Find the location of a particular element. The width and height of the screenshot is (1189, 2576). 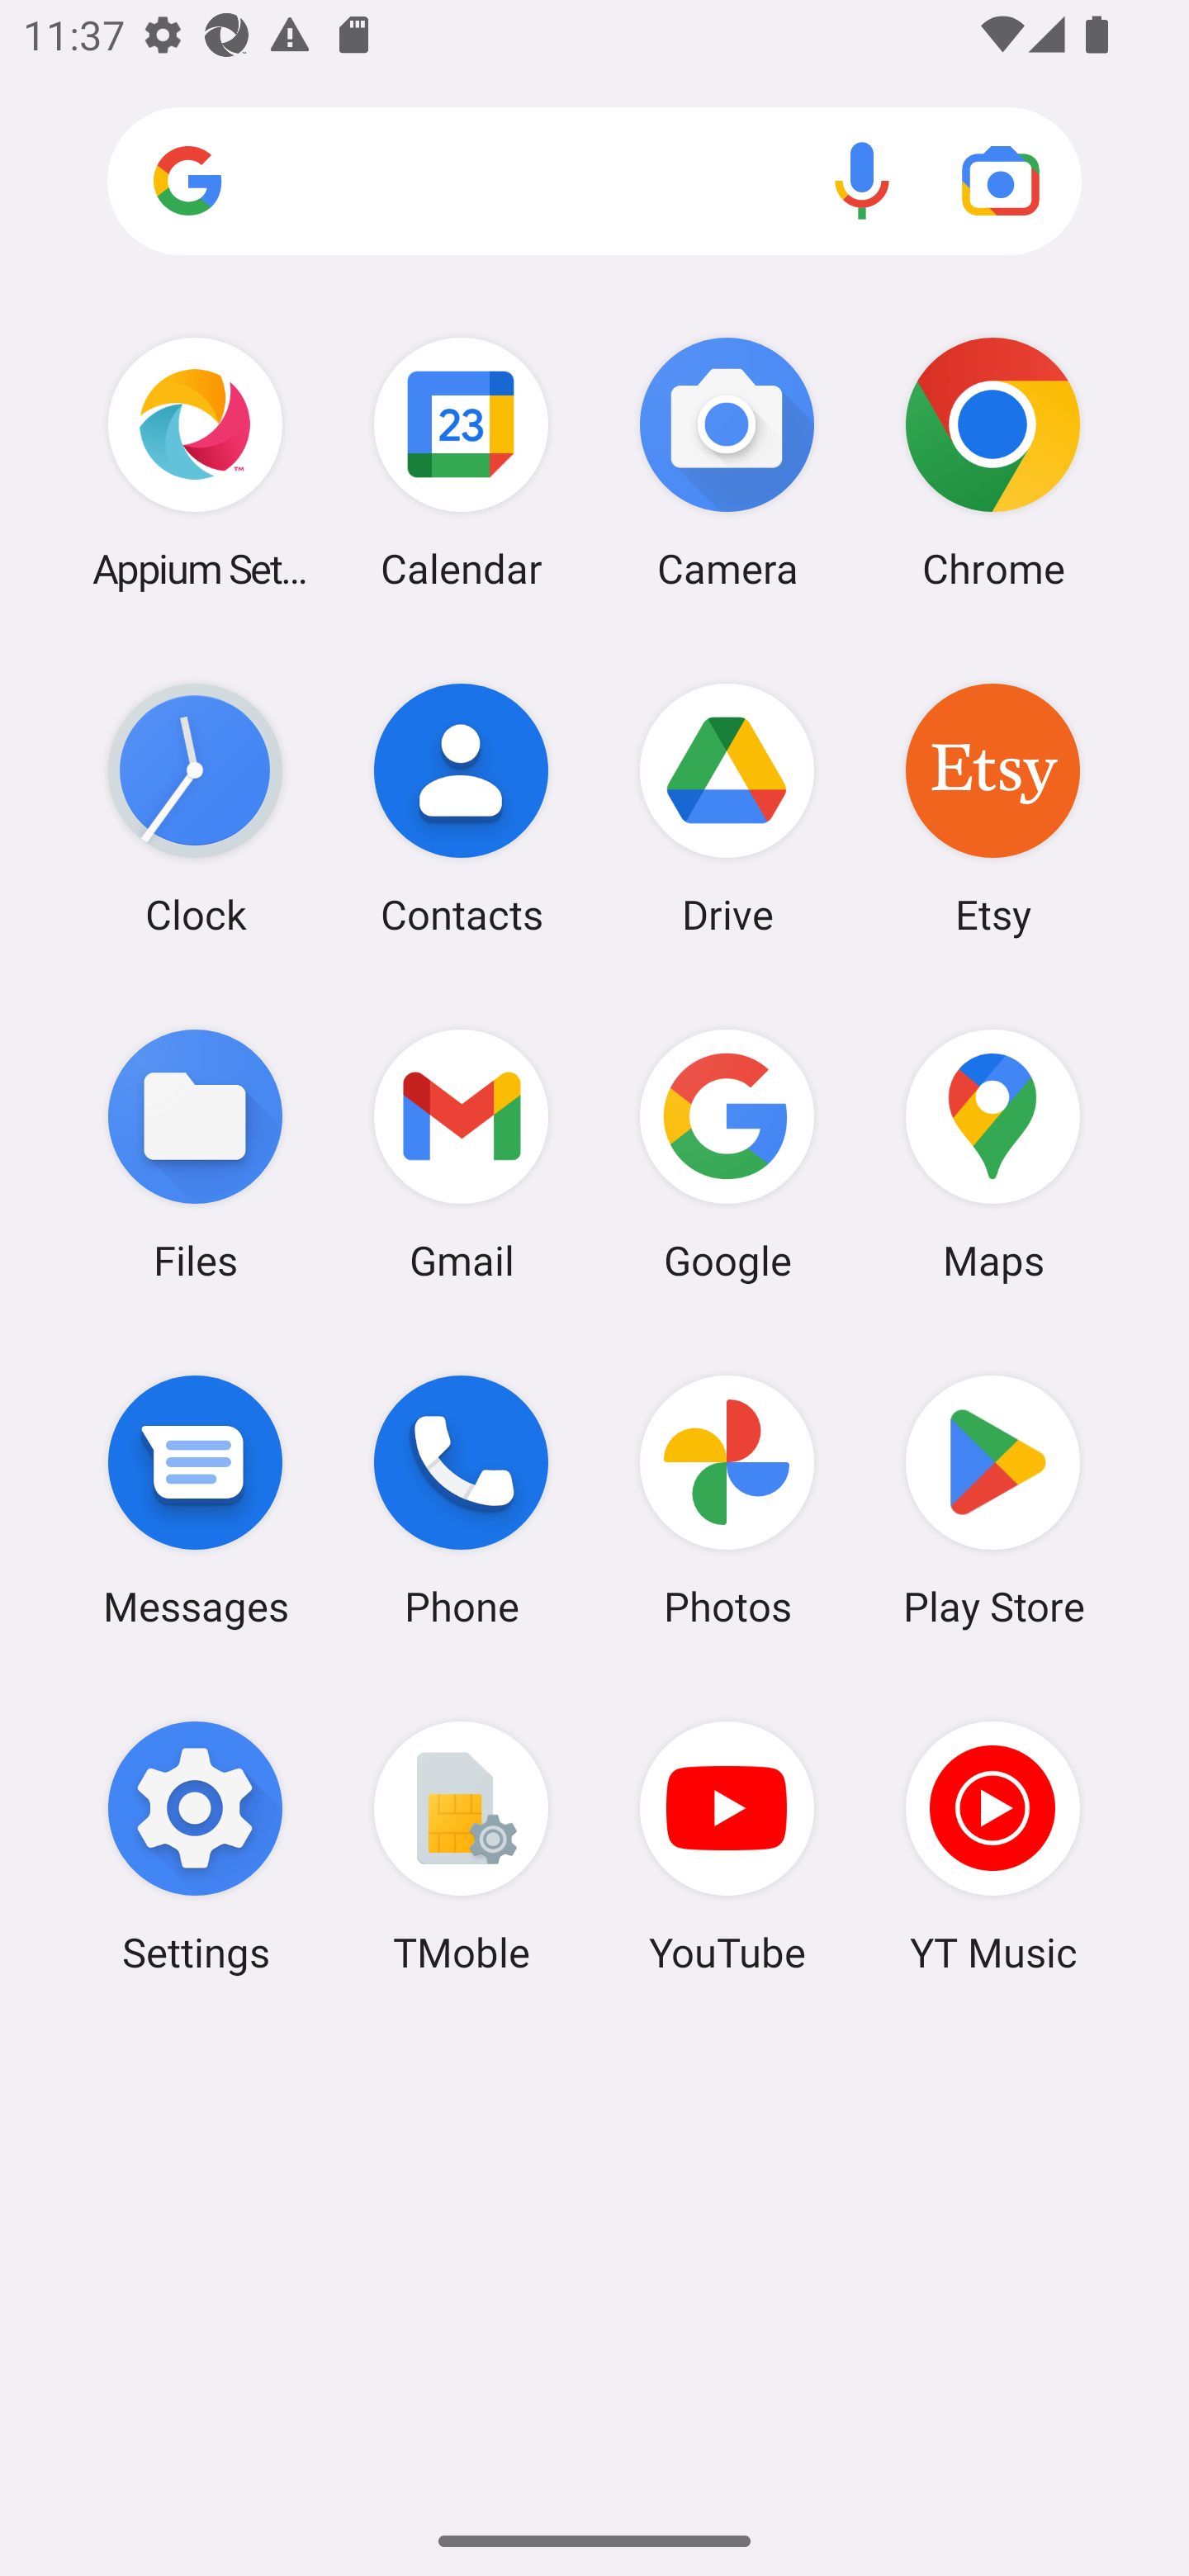

Camera is located at coordinates (727, 462).